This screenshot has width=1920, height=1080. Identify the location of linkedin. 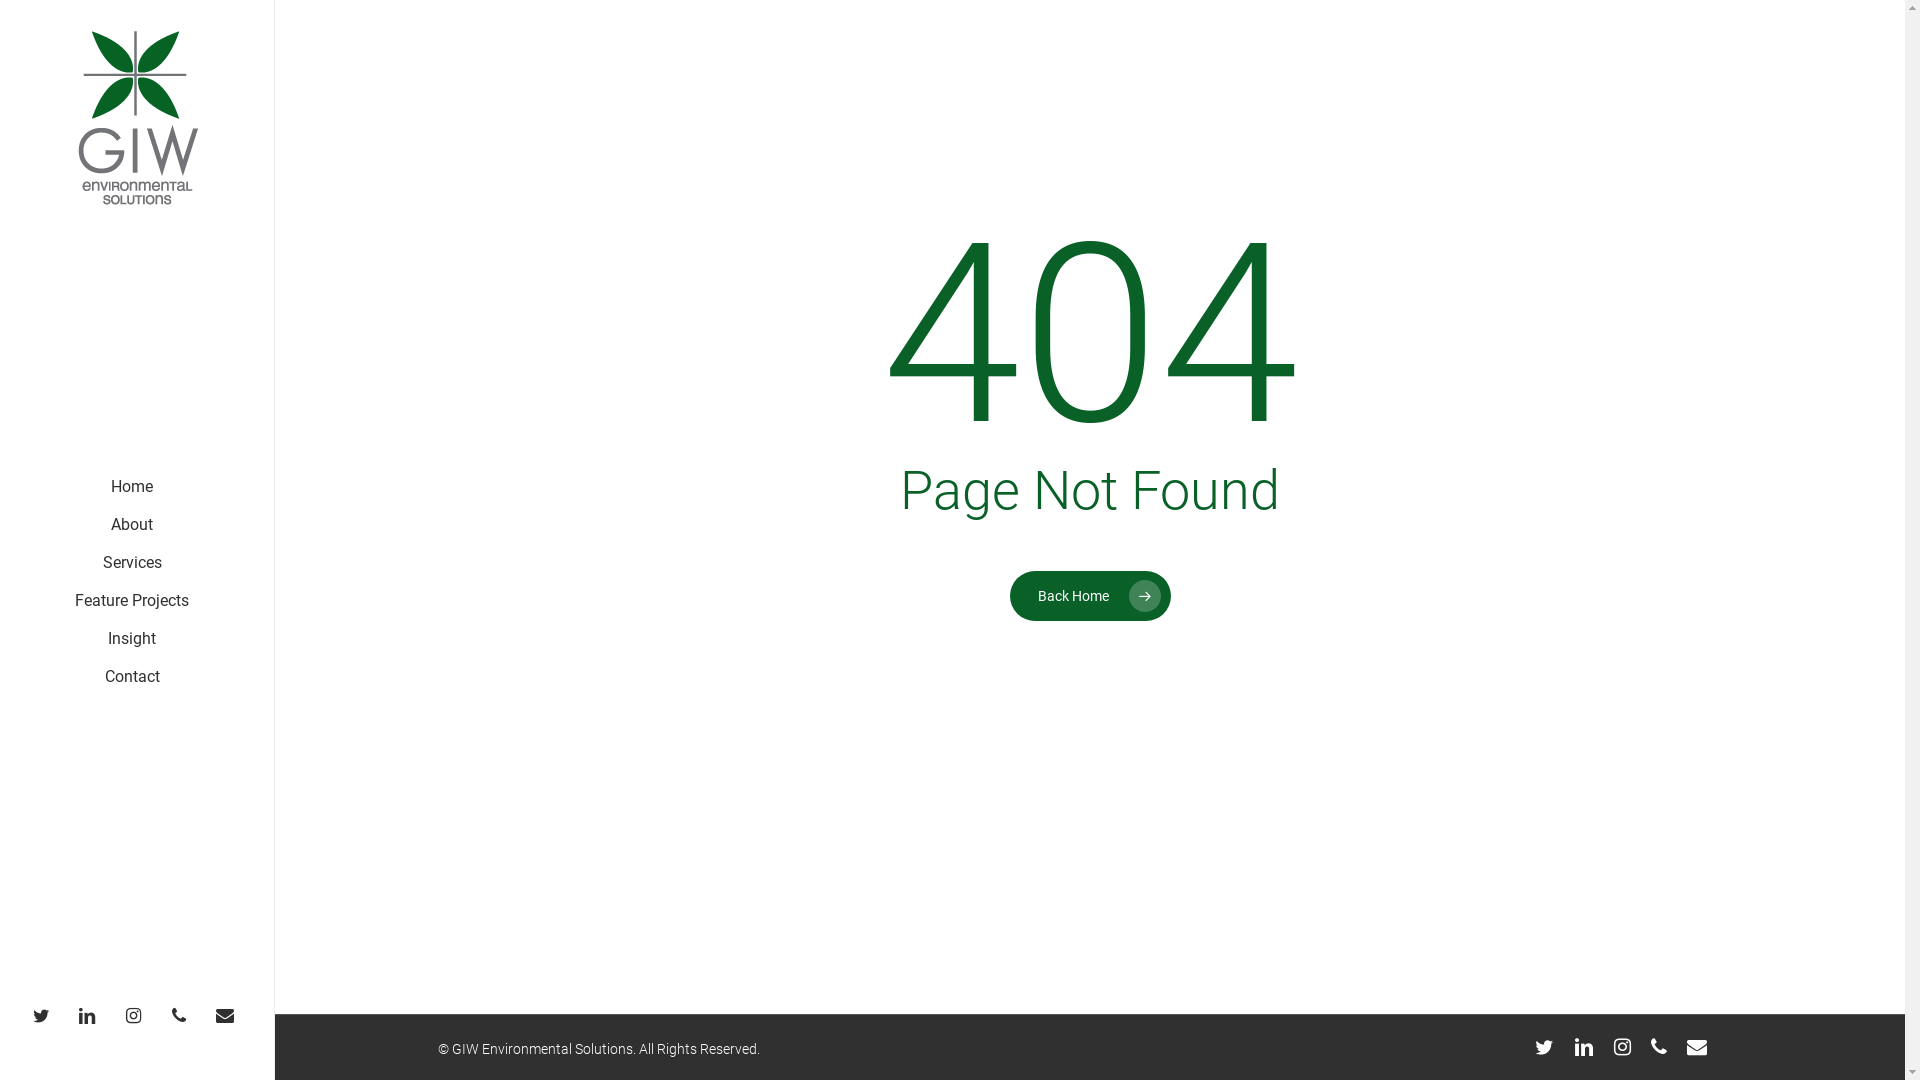
(1584, 1047).